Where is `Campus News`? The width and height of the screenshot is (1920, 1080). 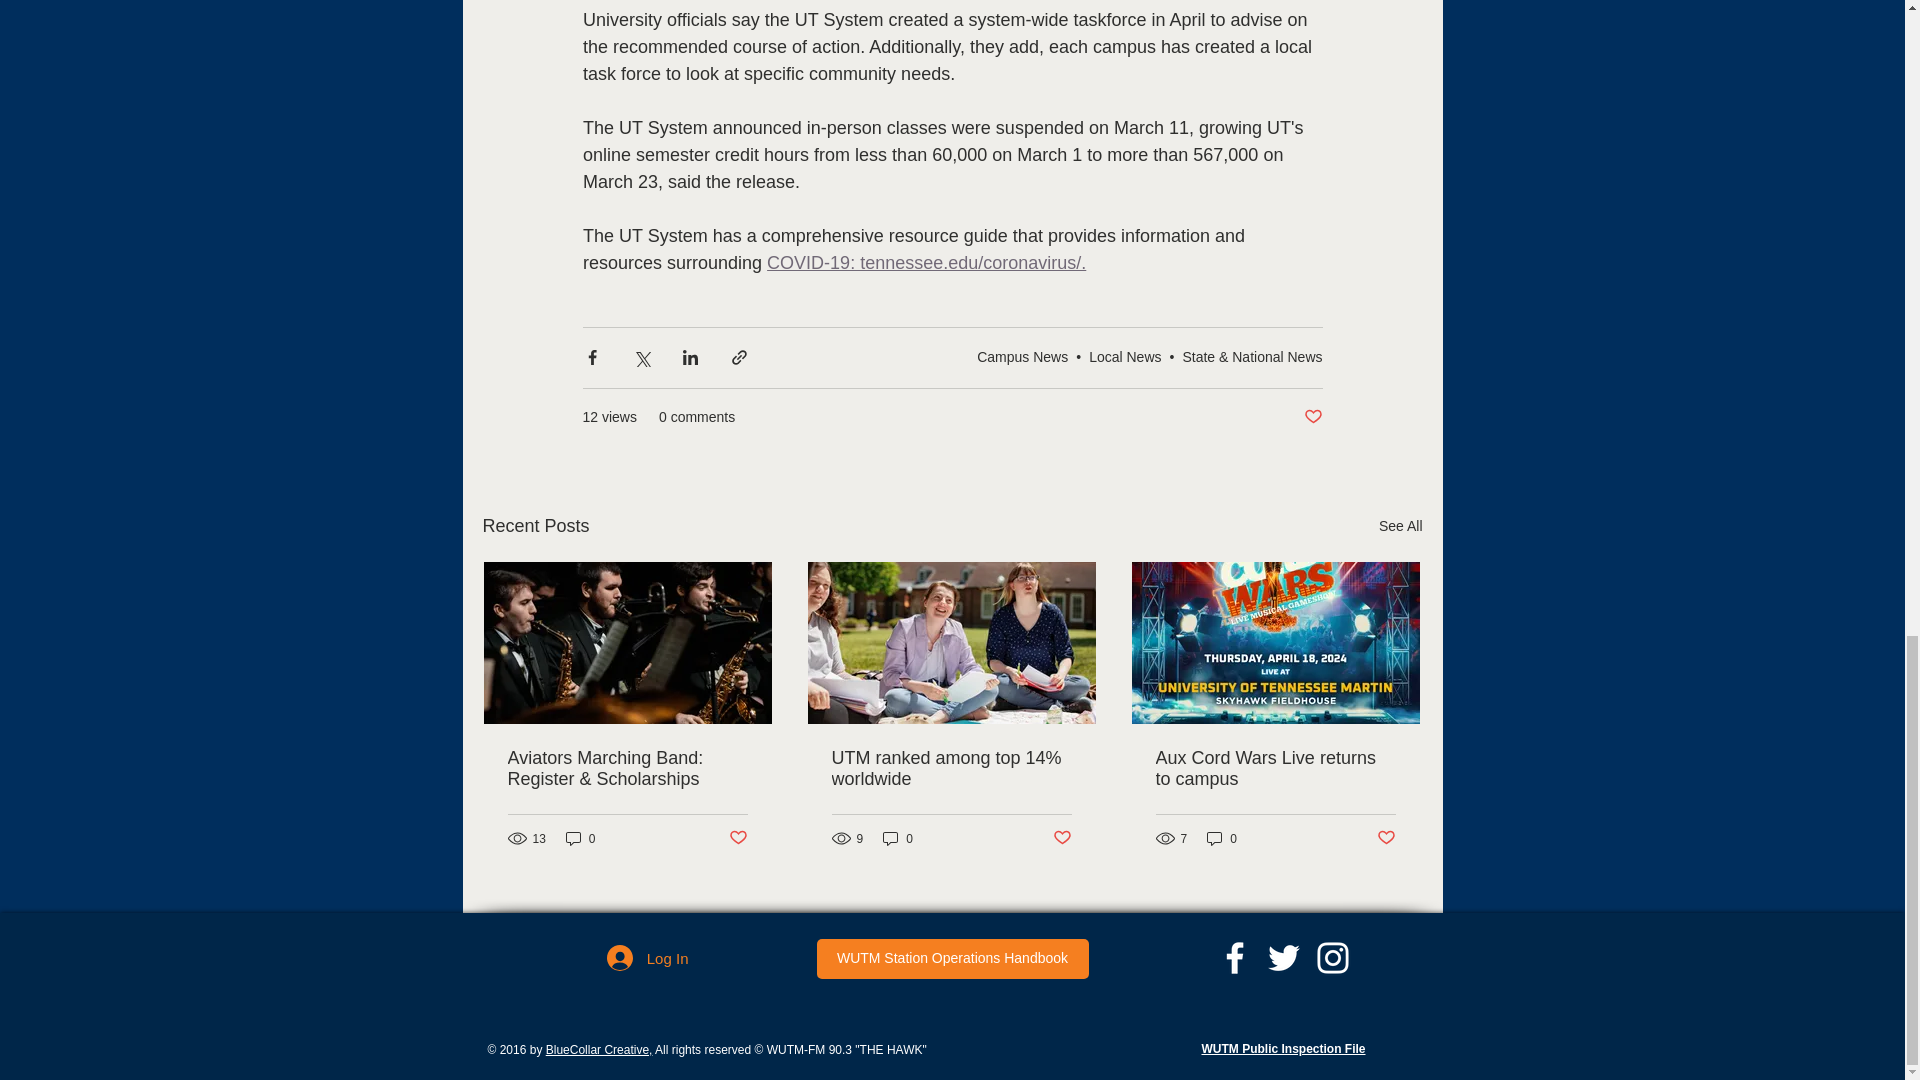 Campus News is located at coordinates (1022, 356).